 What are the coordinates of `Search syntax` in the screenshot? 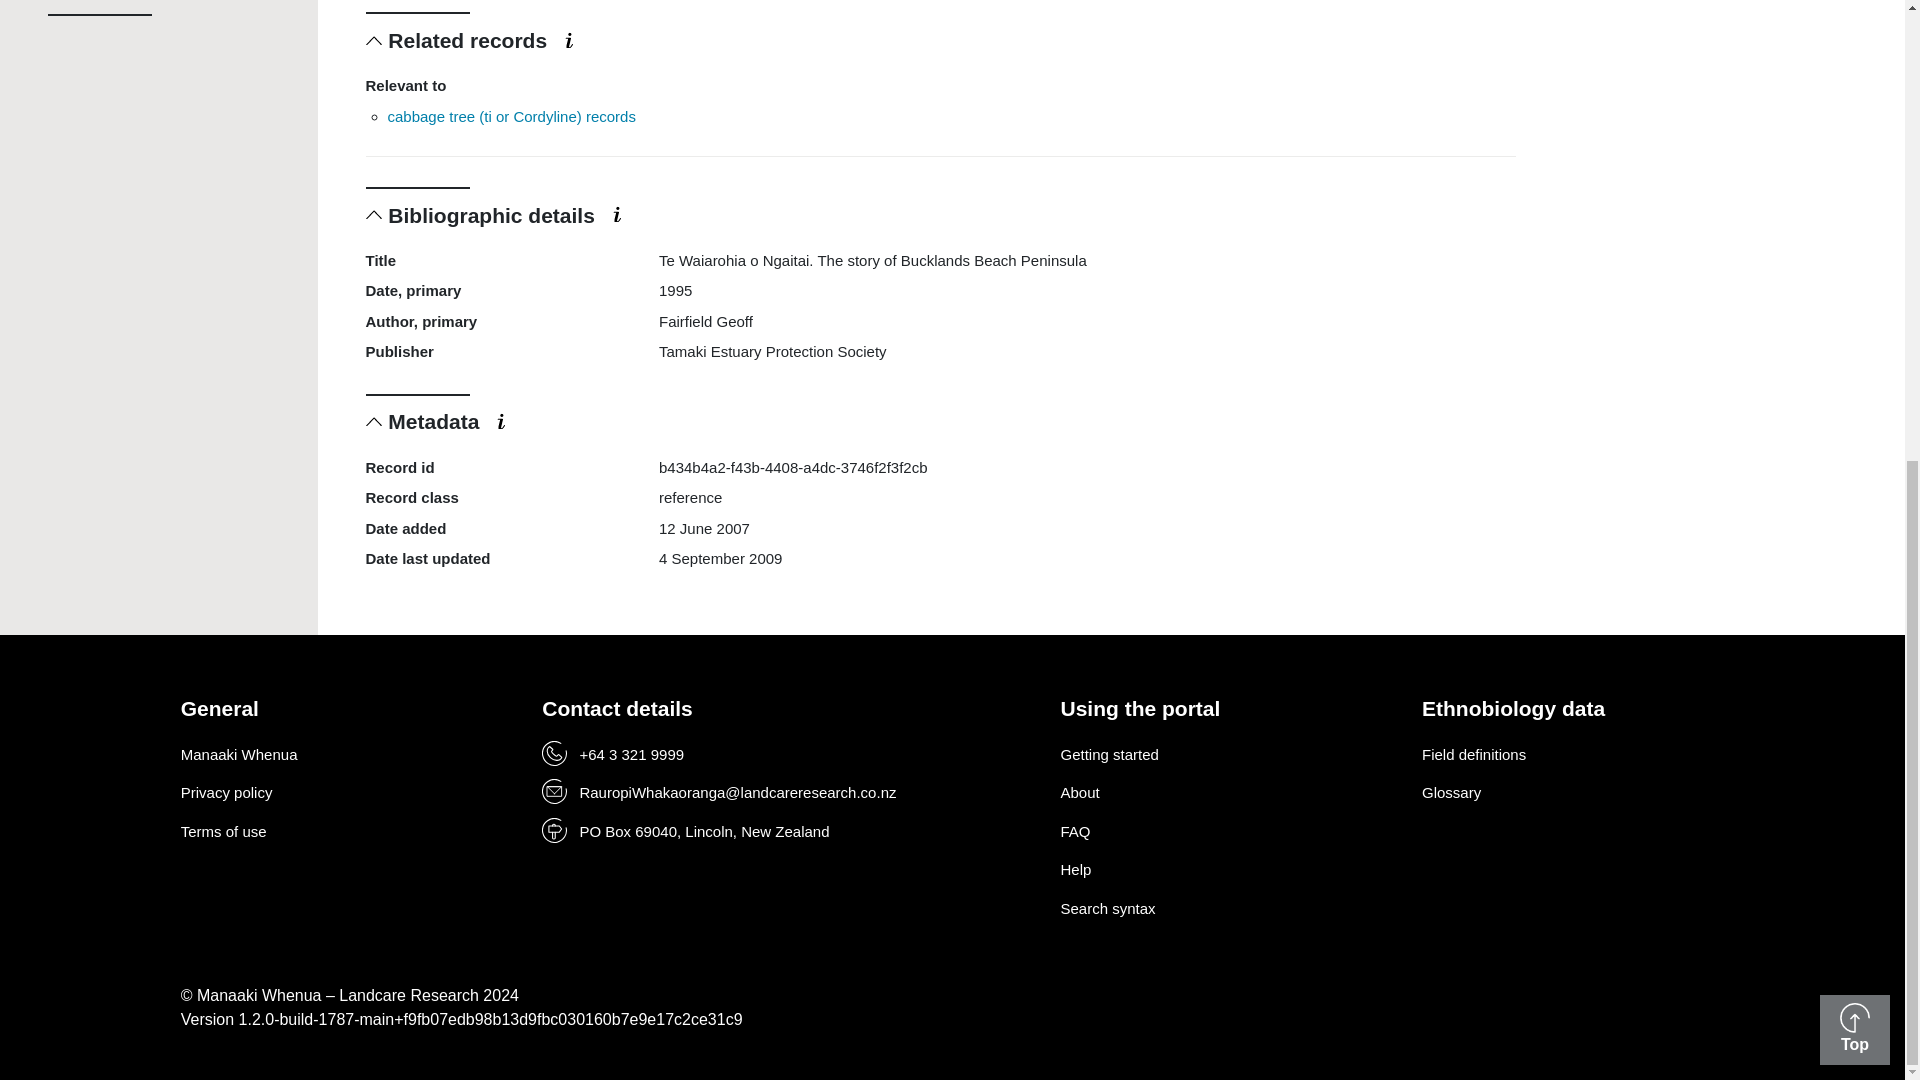 It's located at (1107, 908).